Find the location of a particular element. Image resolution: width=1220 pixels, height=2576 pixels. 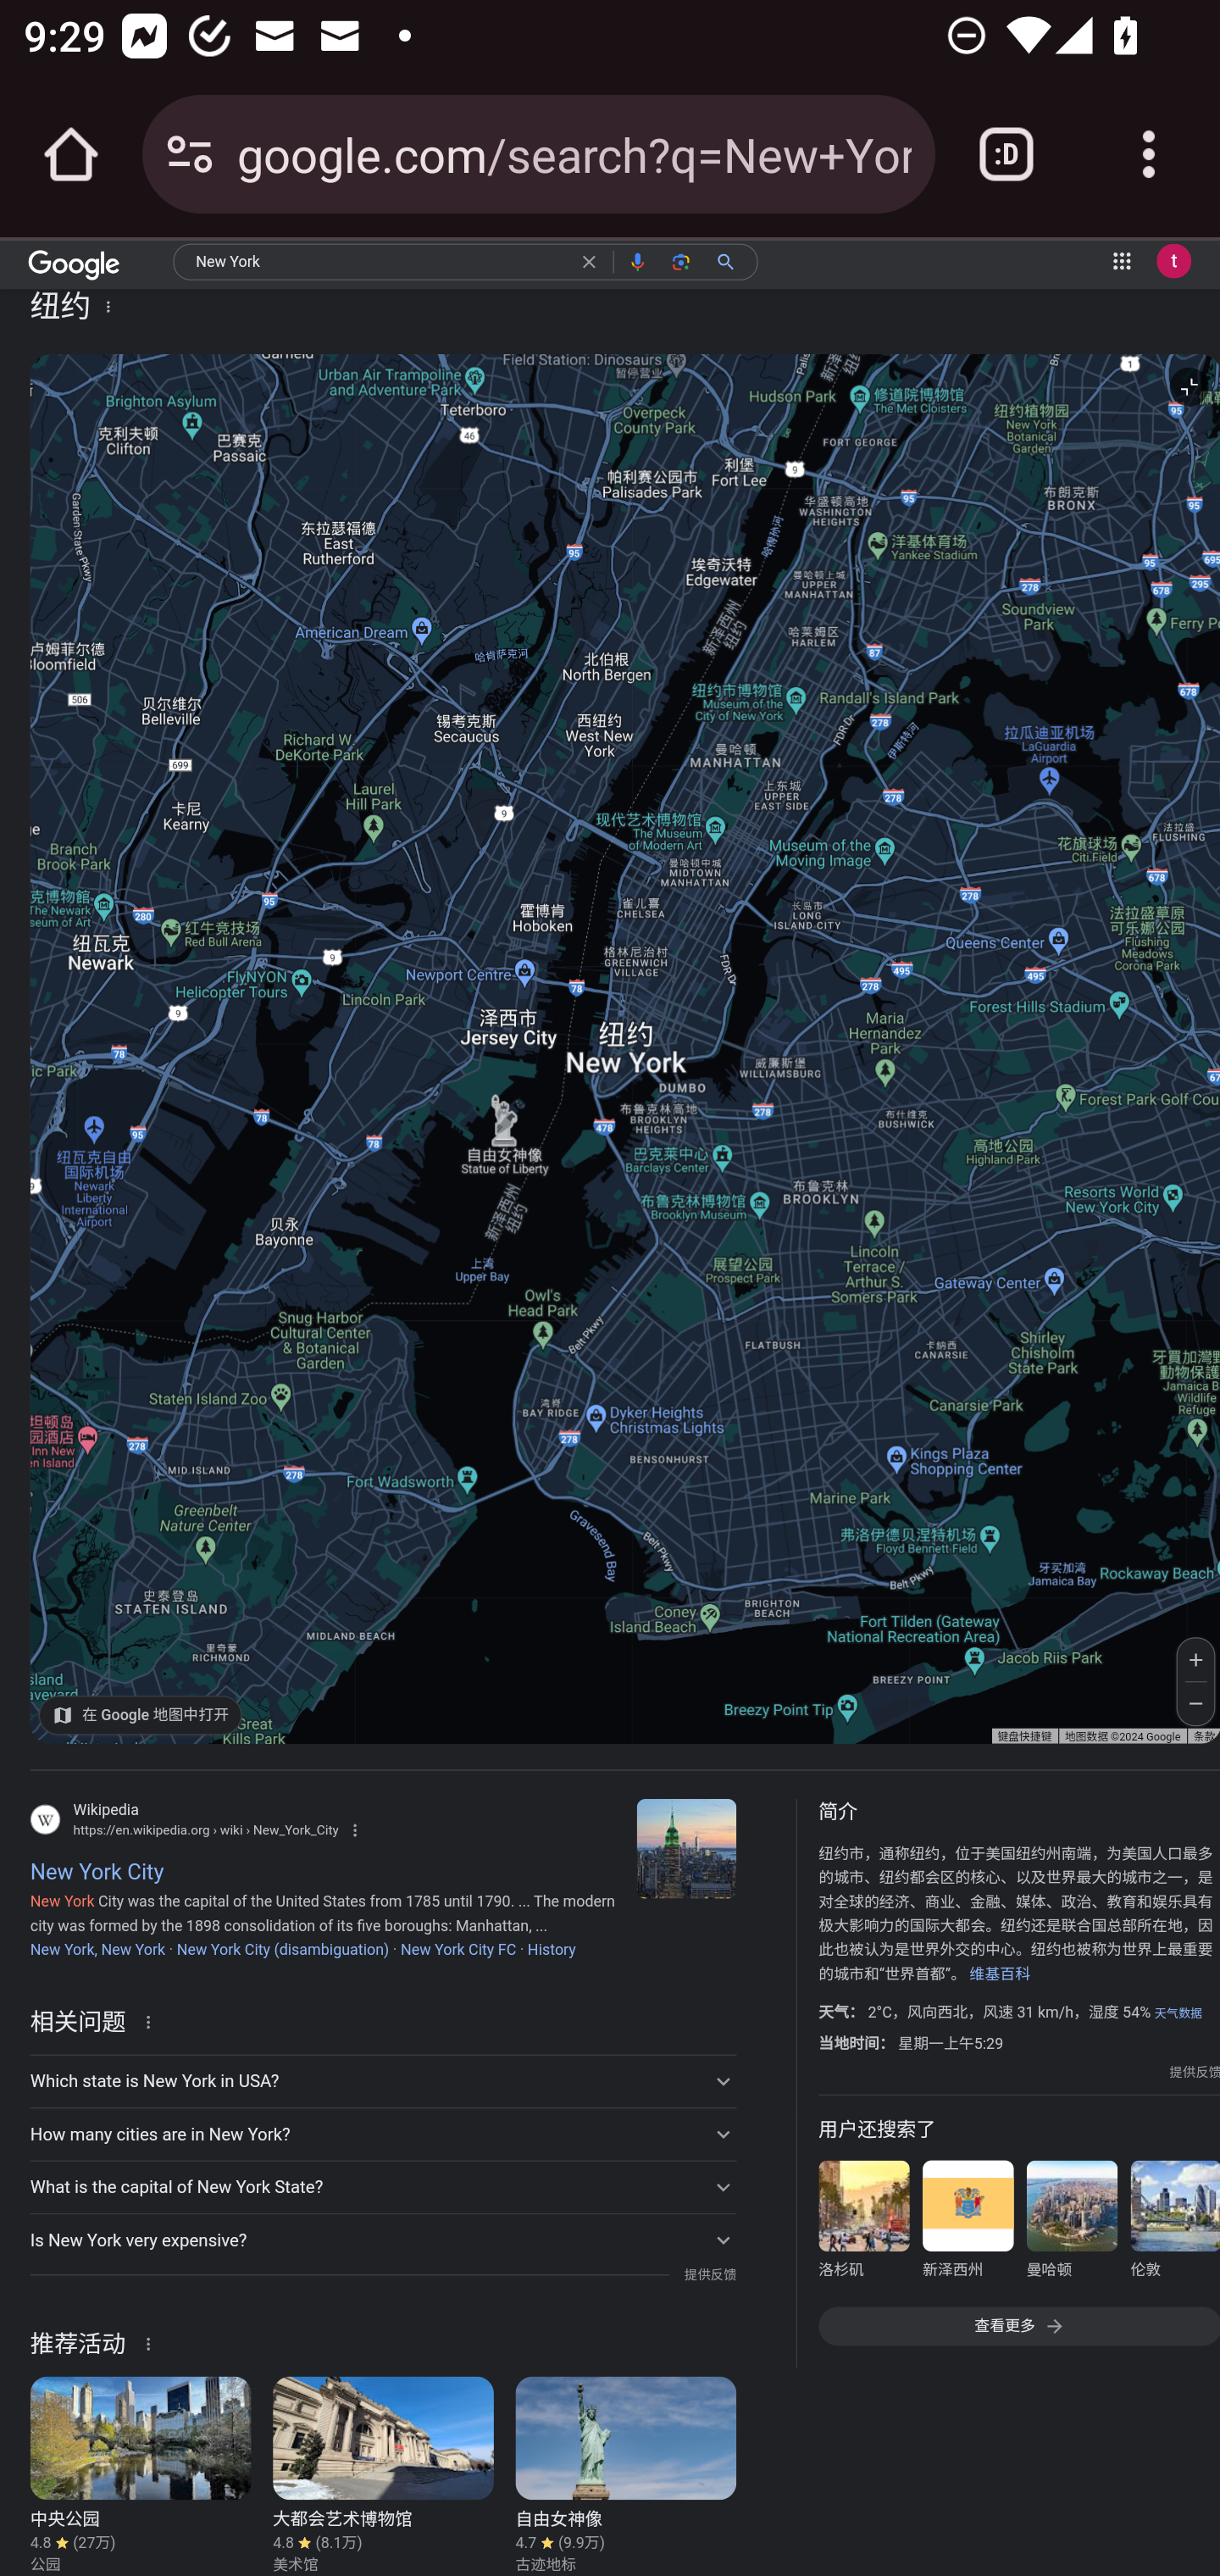

伦敦 is located at coordinates (1174, 2223).